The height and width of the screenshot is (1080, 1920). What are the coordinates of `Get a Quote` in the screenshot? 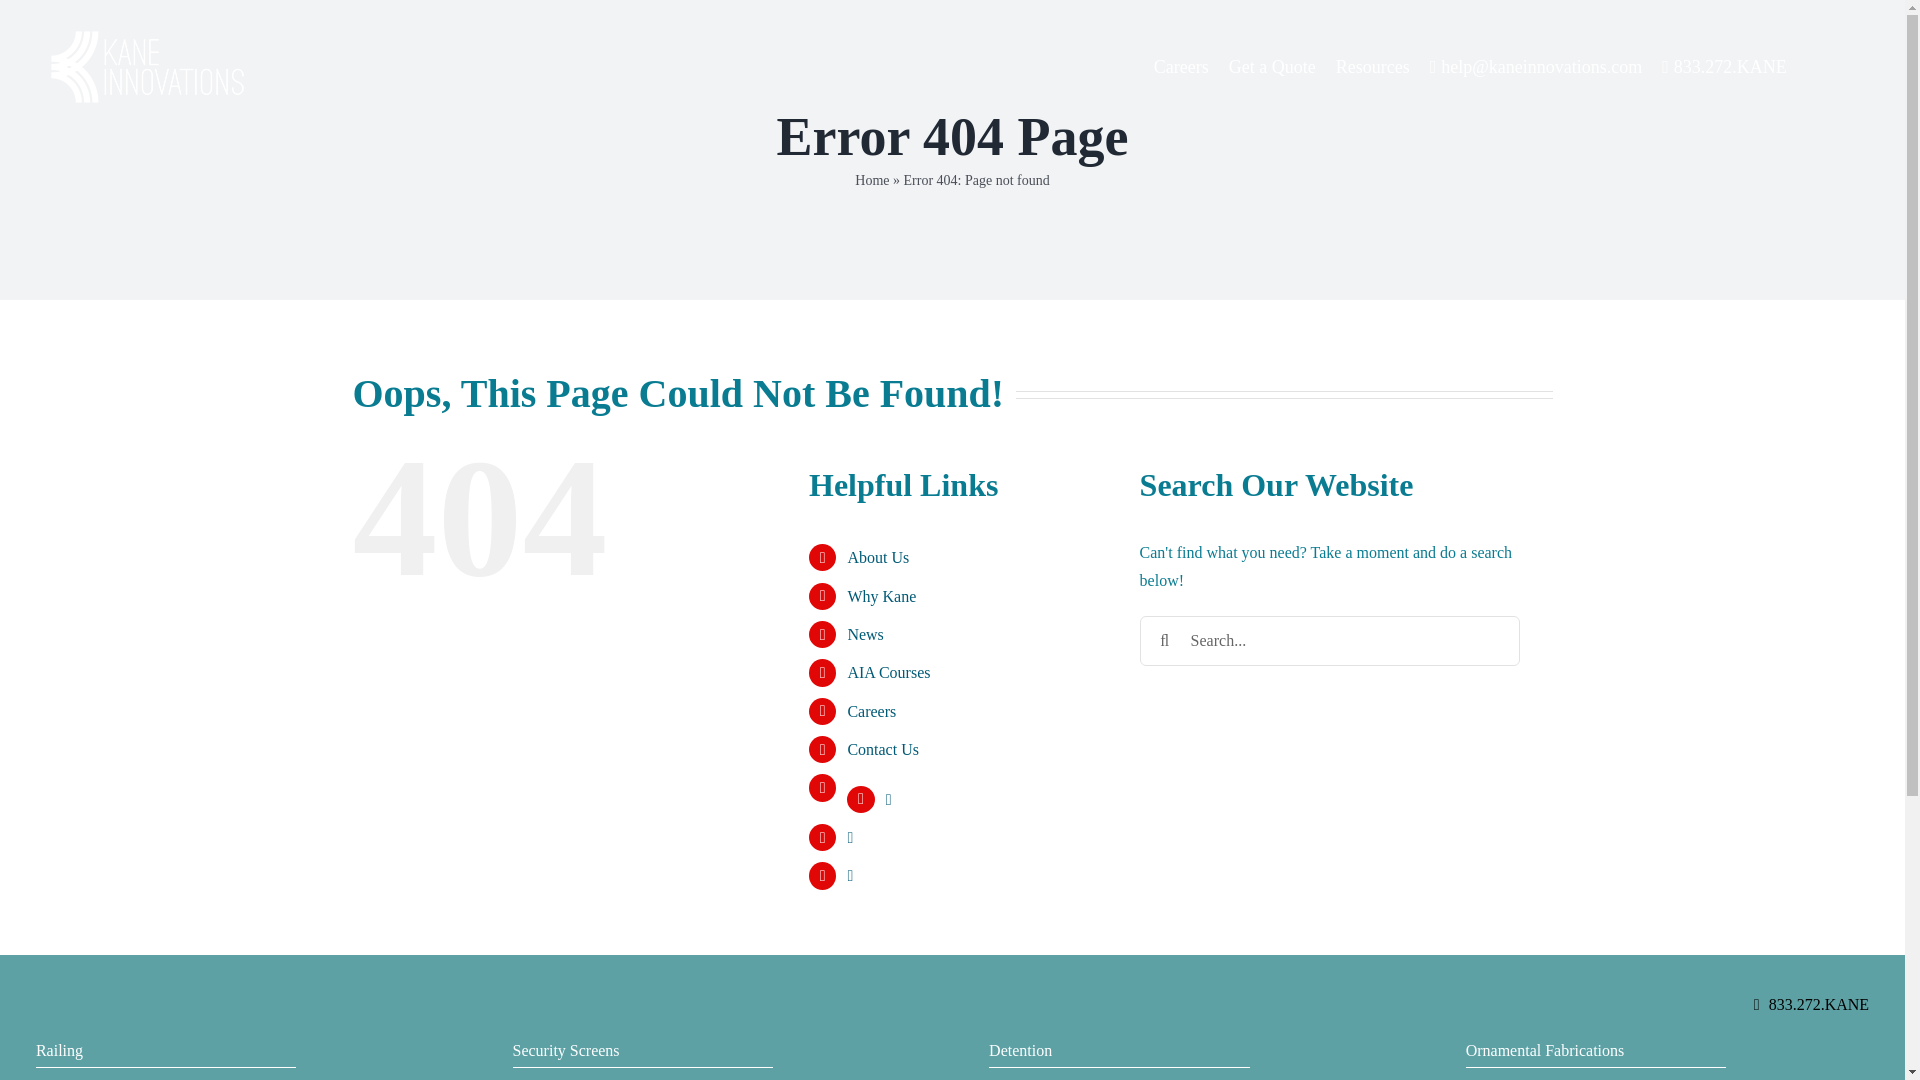 It's located at (1272, 68).